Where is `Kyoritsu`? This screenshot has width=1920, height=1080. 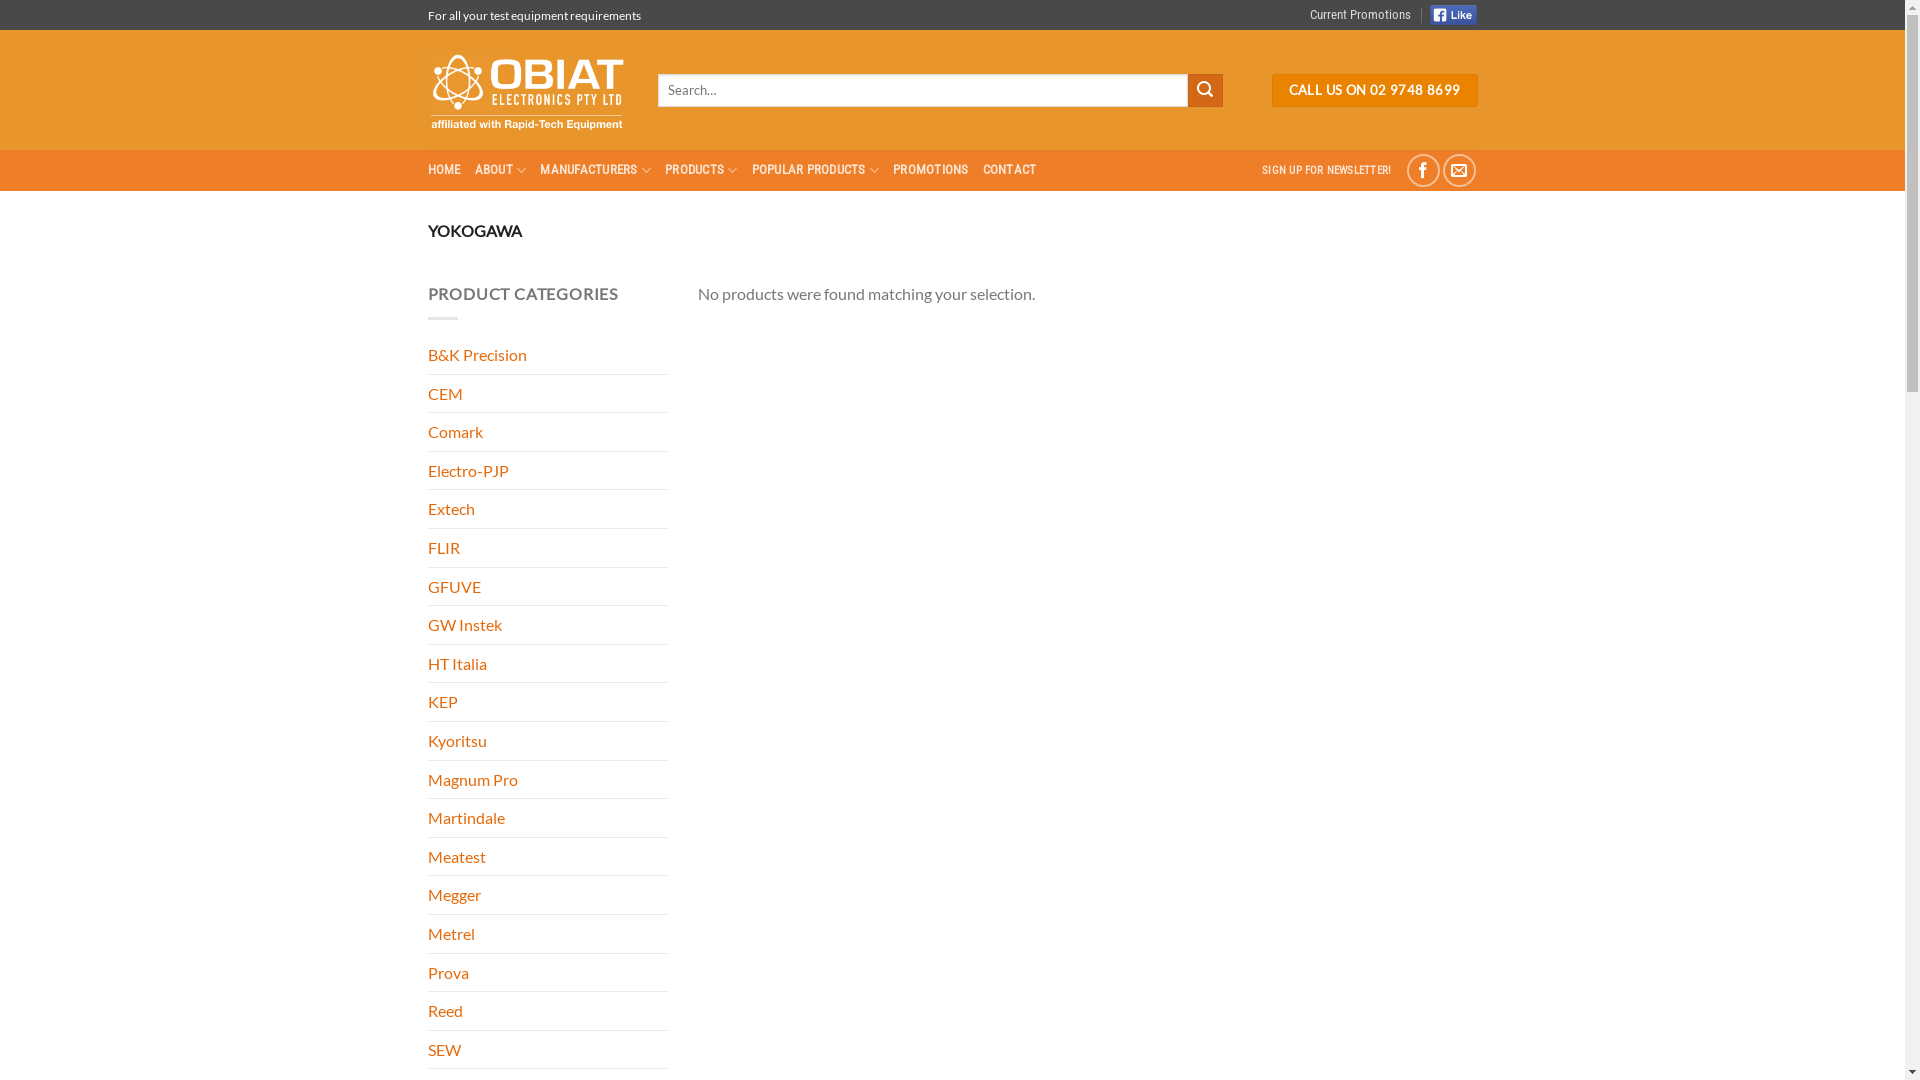
Kyoritsu is located at coordinates (548, 741).